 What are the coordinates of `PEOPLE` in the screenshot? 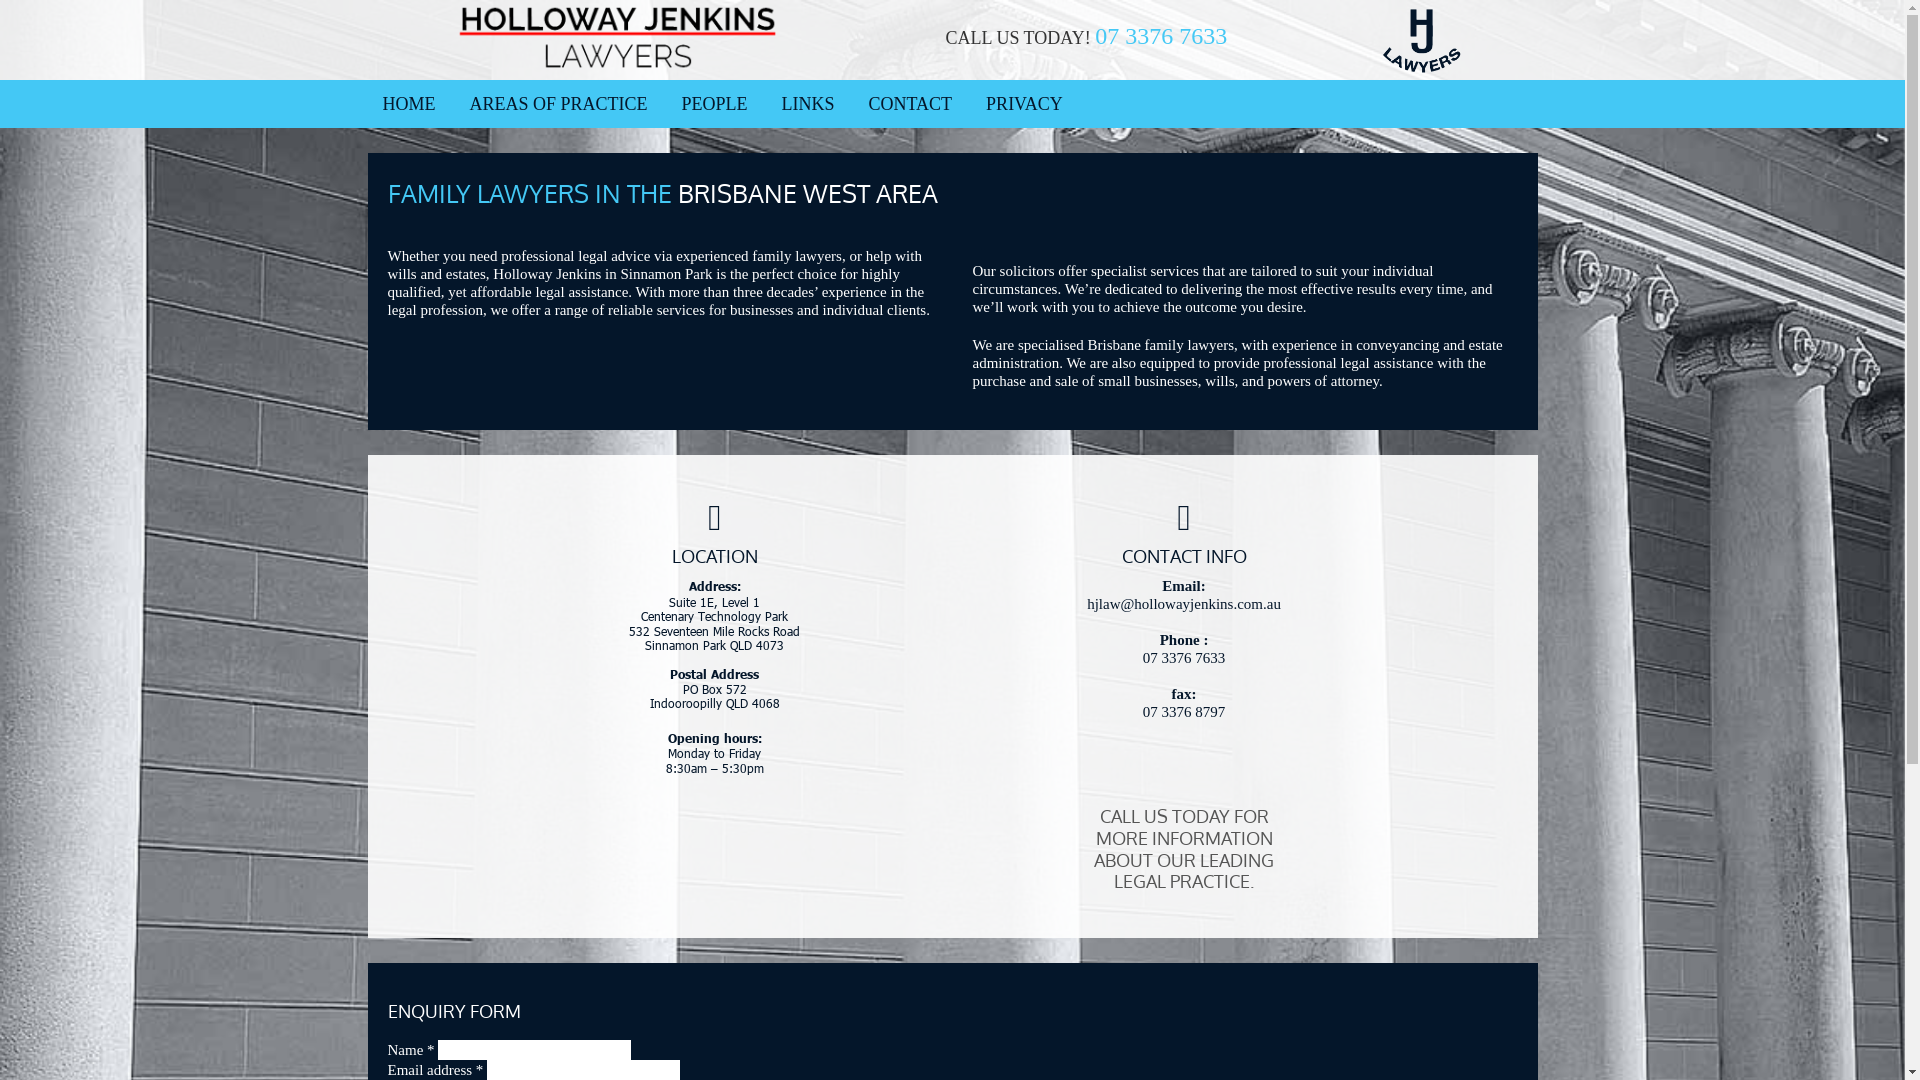 It's located at (715, 104).